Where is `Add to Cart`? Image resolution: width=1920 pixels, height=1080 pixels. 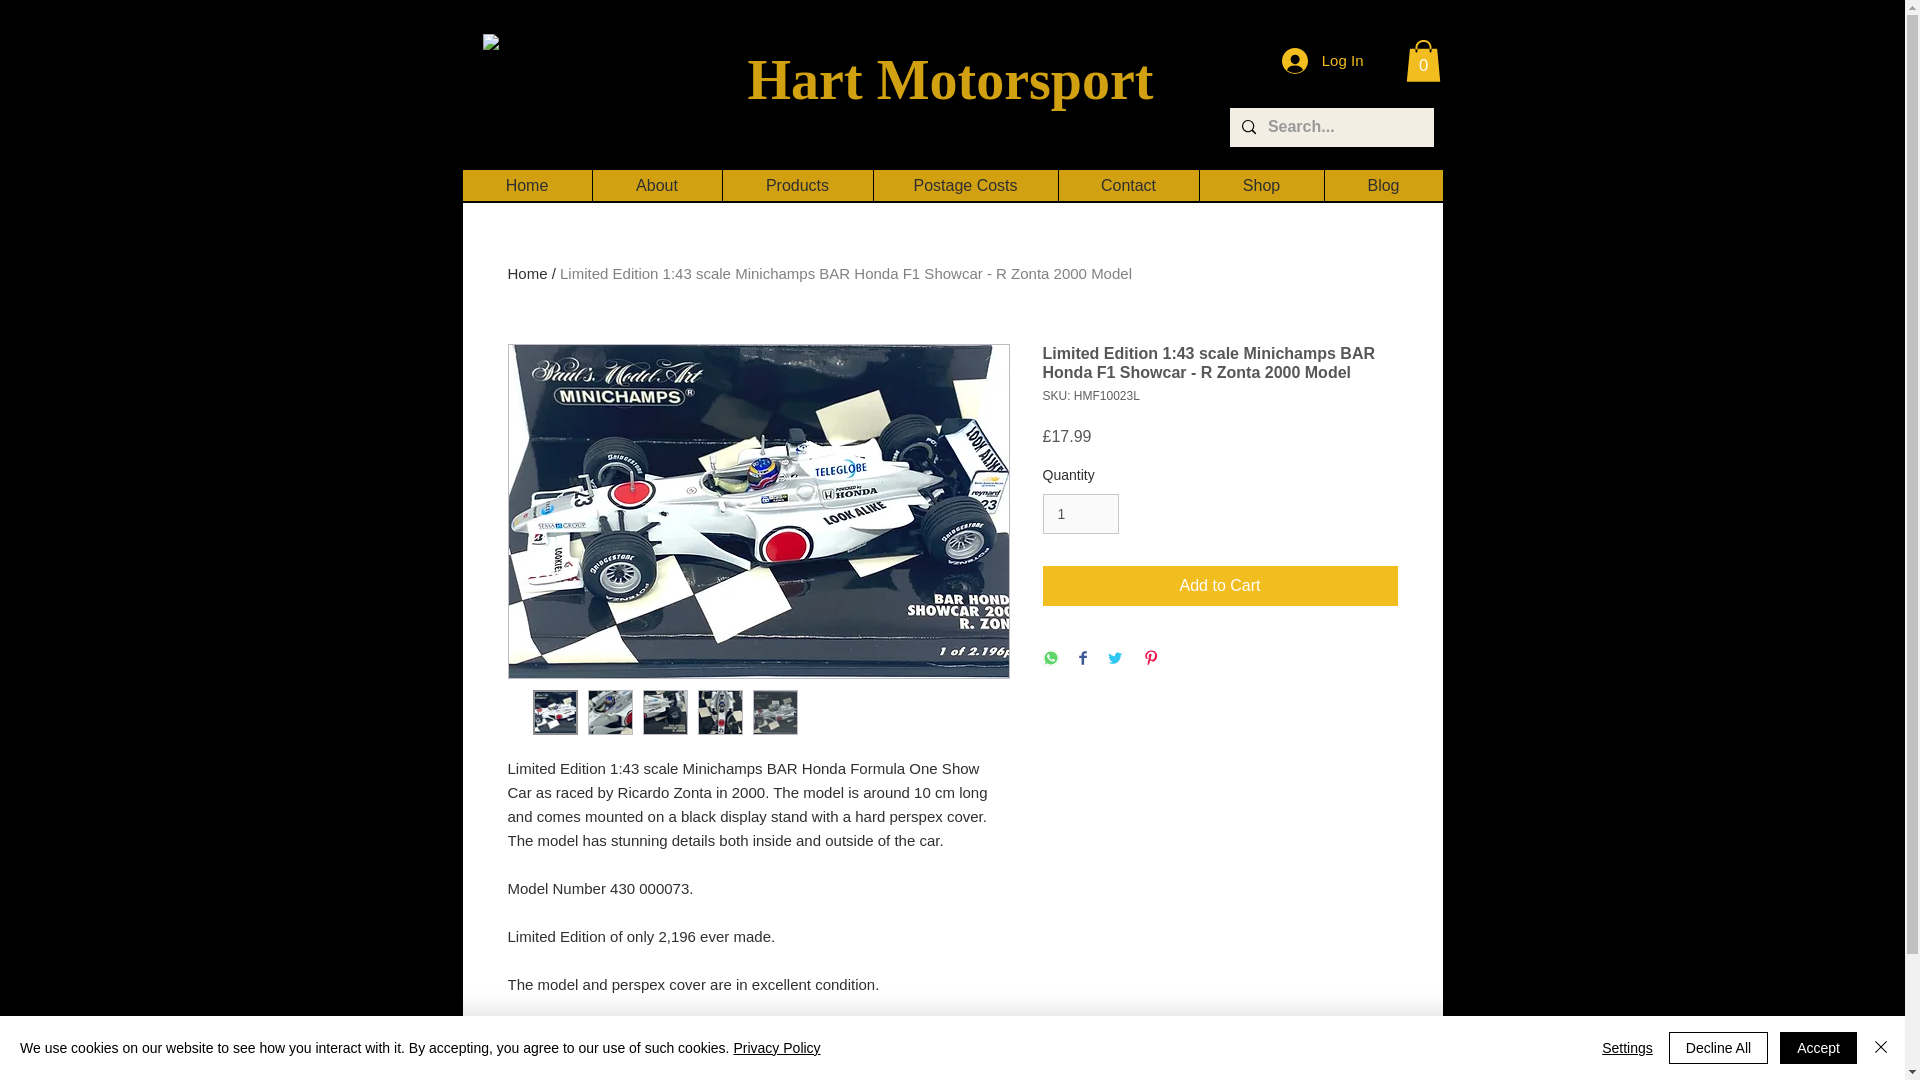
Add to Cart is located at coordinates (1220, 585).